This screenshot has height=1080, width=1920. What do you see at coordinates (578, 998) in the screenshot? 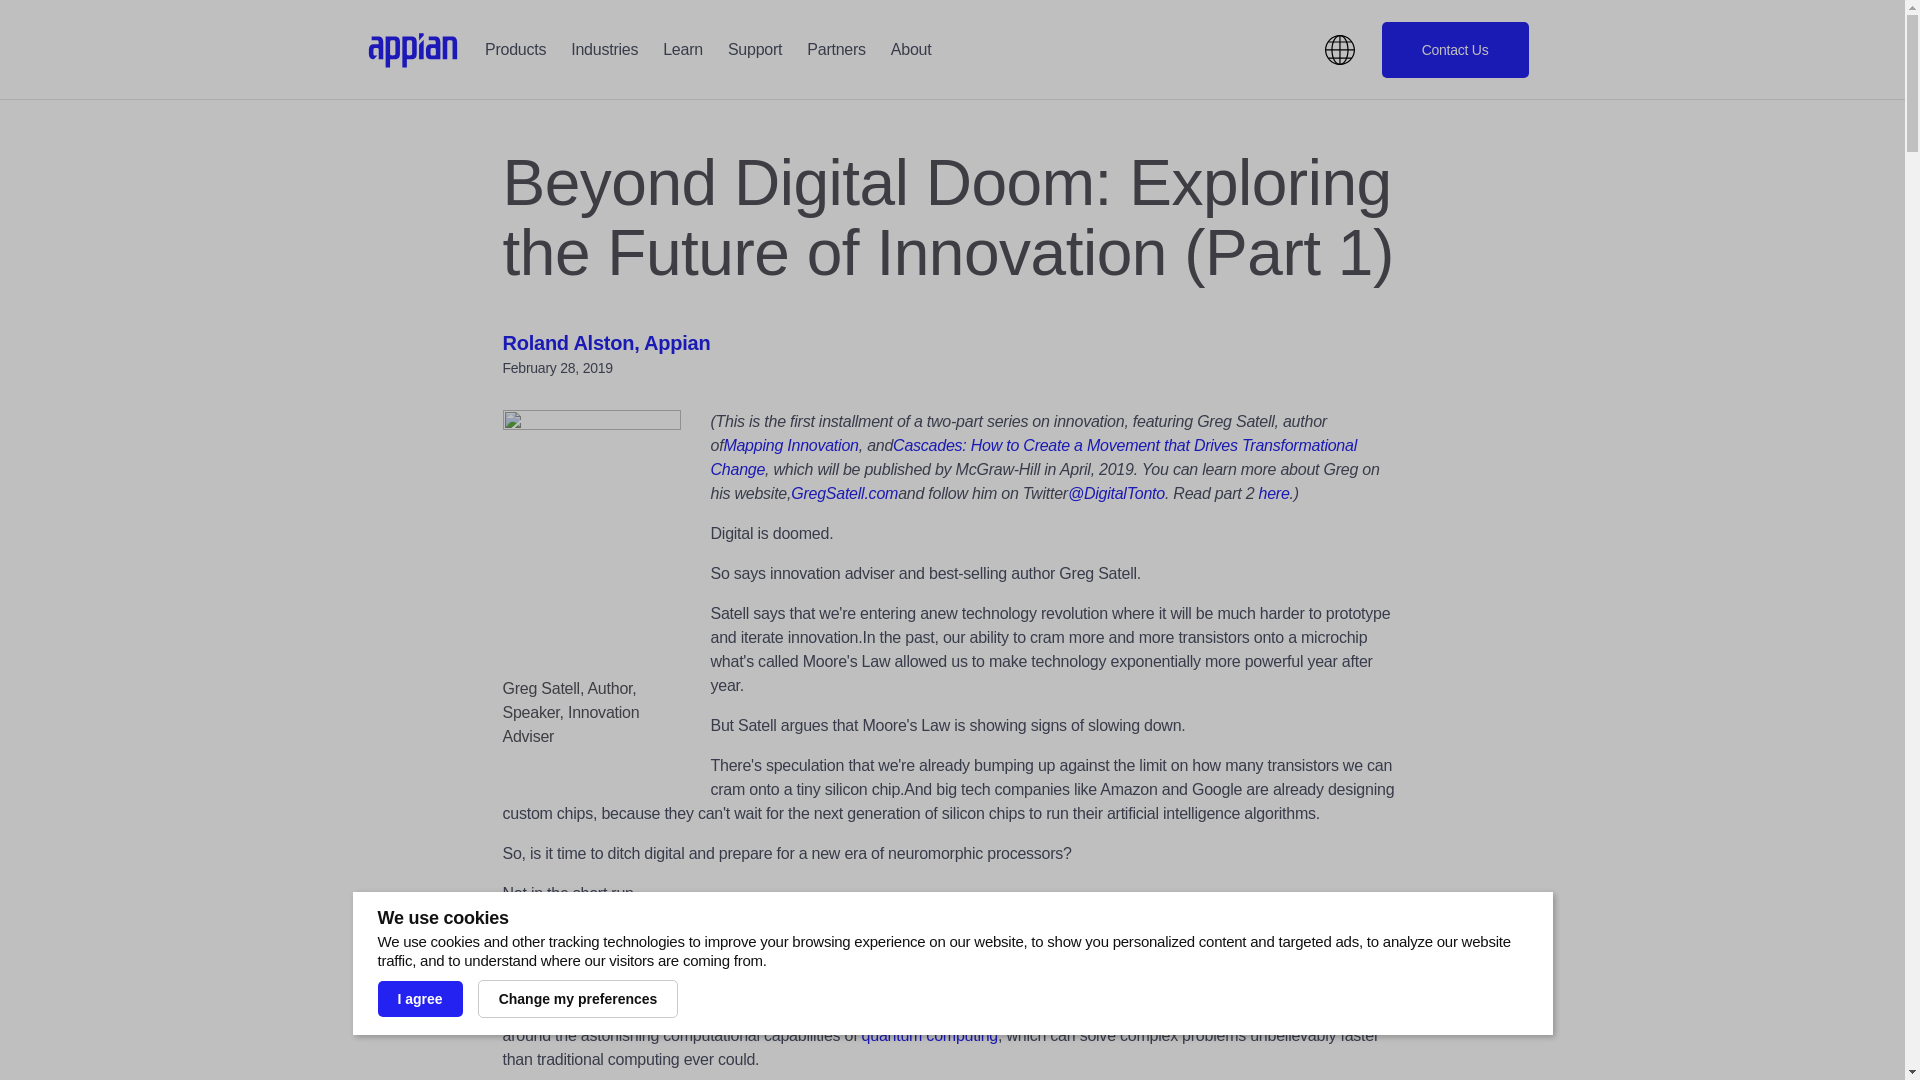
I see `Change my preferences` at bounding box center [578, 998].